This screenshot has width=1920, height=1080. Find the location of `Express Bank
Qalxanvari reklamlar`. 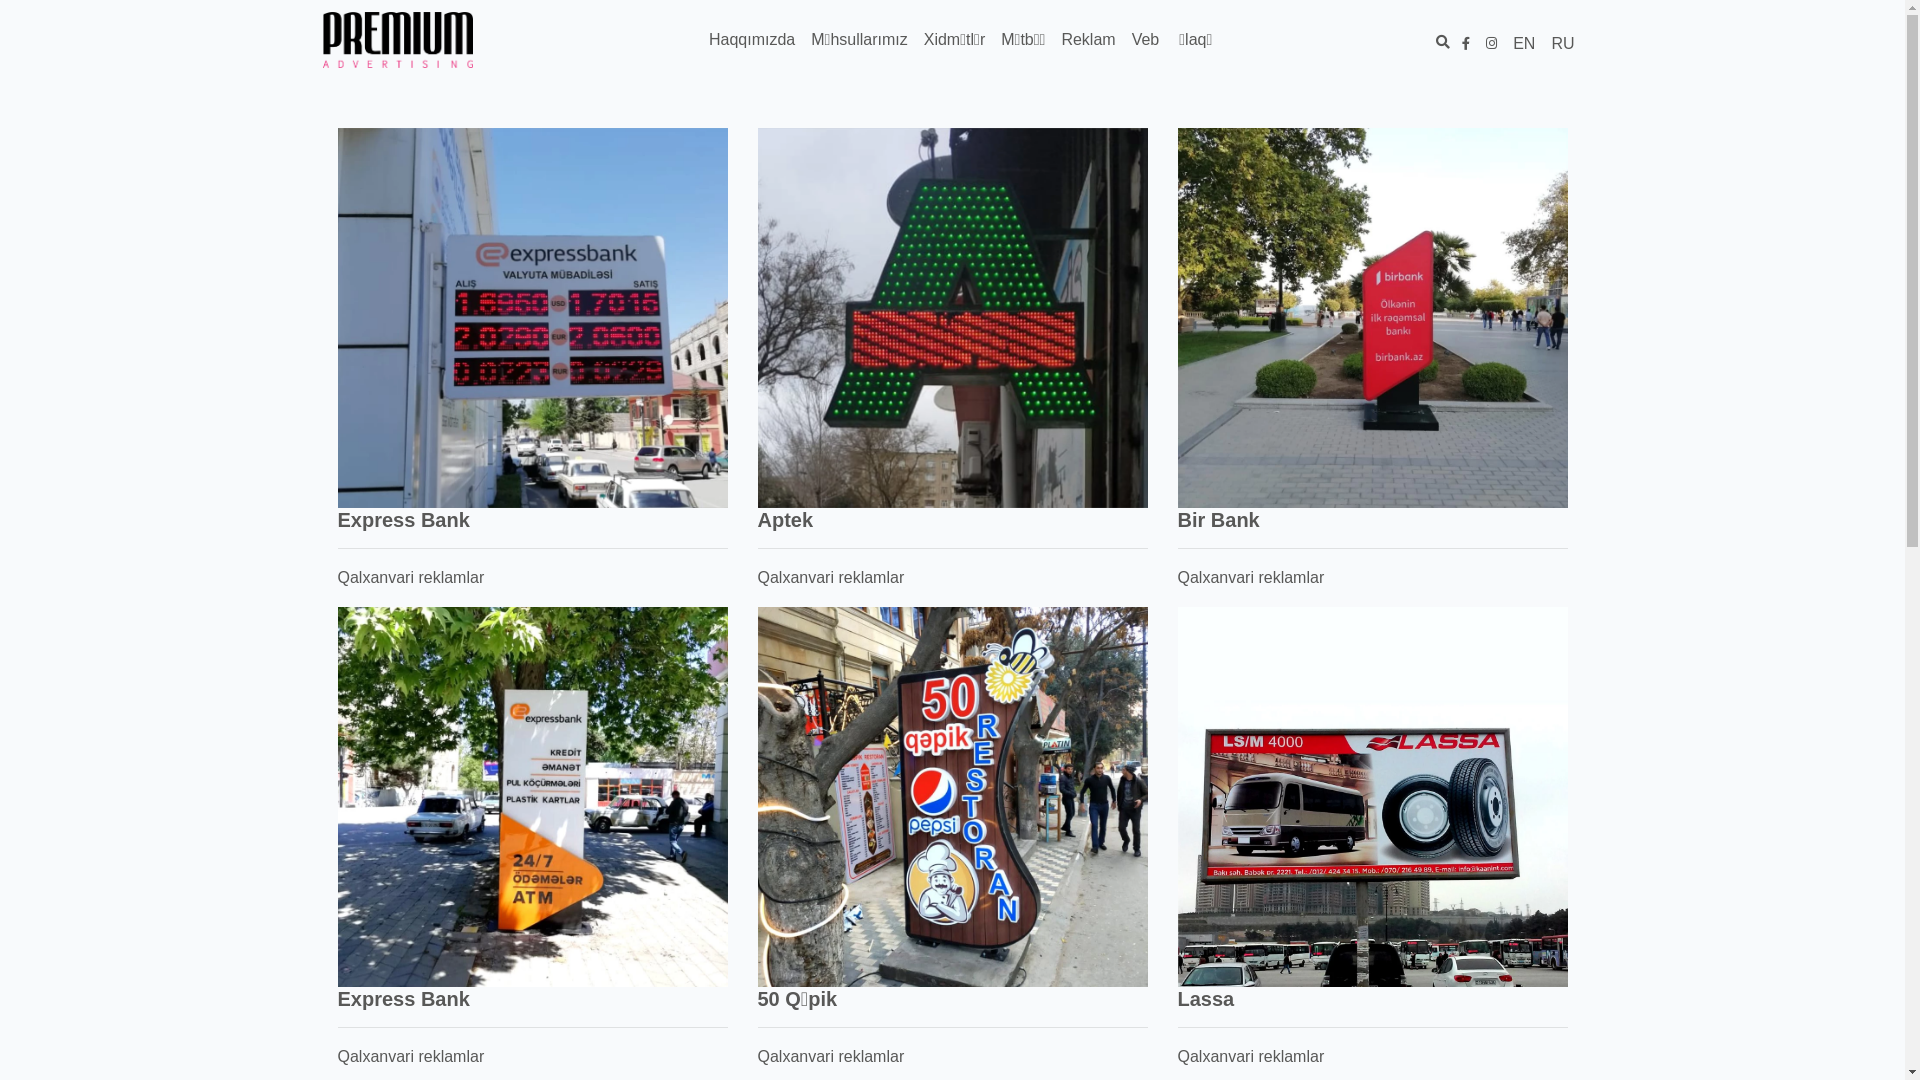

Express Bank
Qalxanvari reklamlar is located at coordinates (533, 450).